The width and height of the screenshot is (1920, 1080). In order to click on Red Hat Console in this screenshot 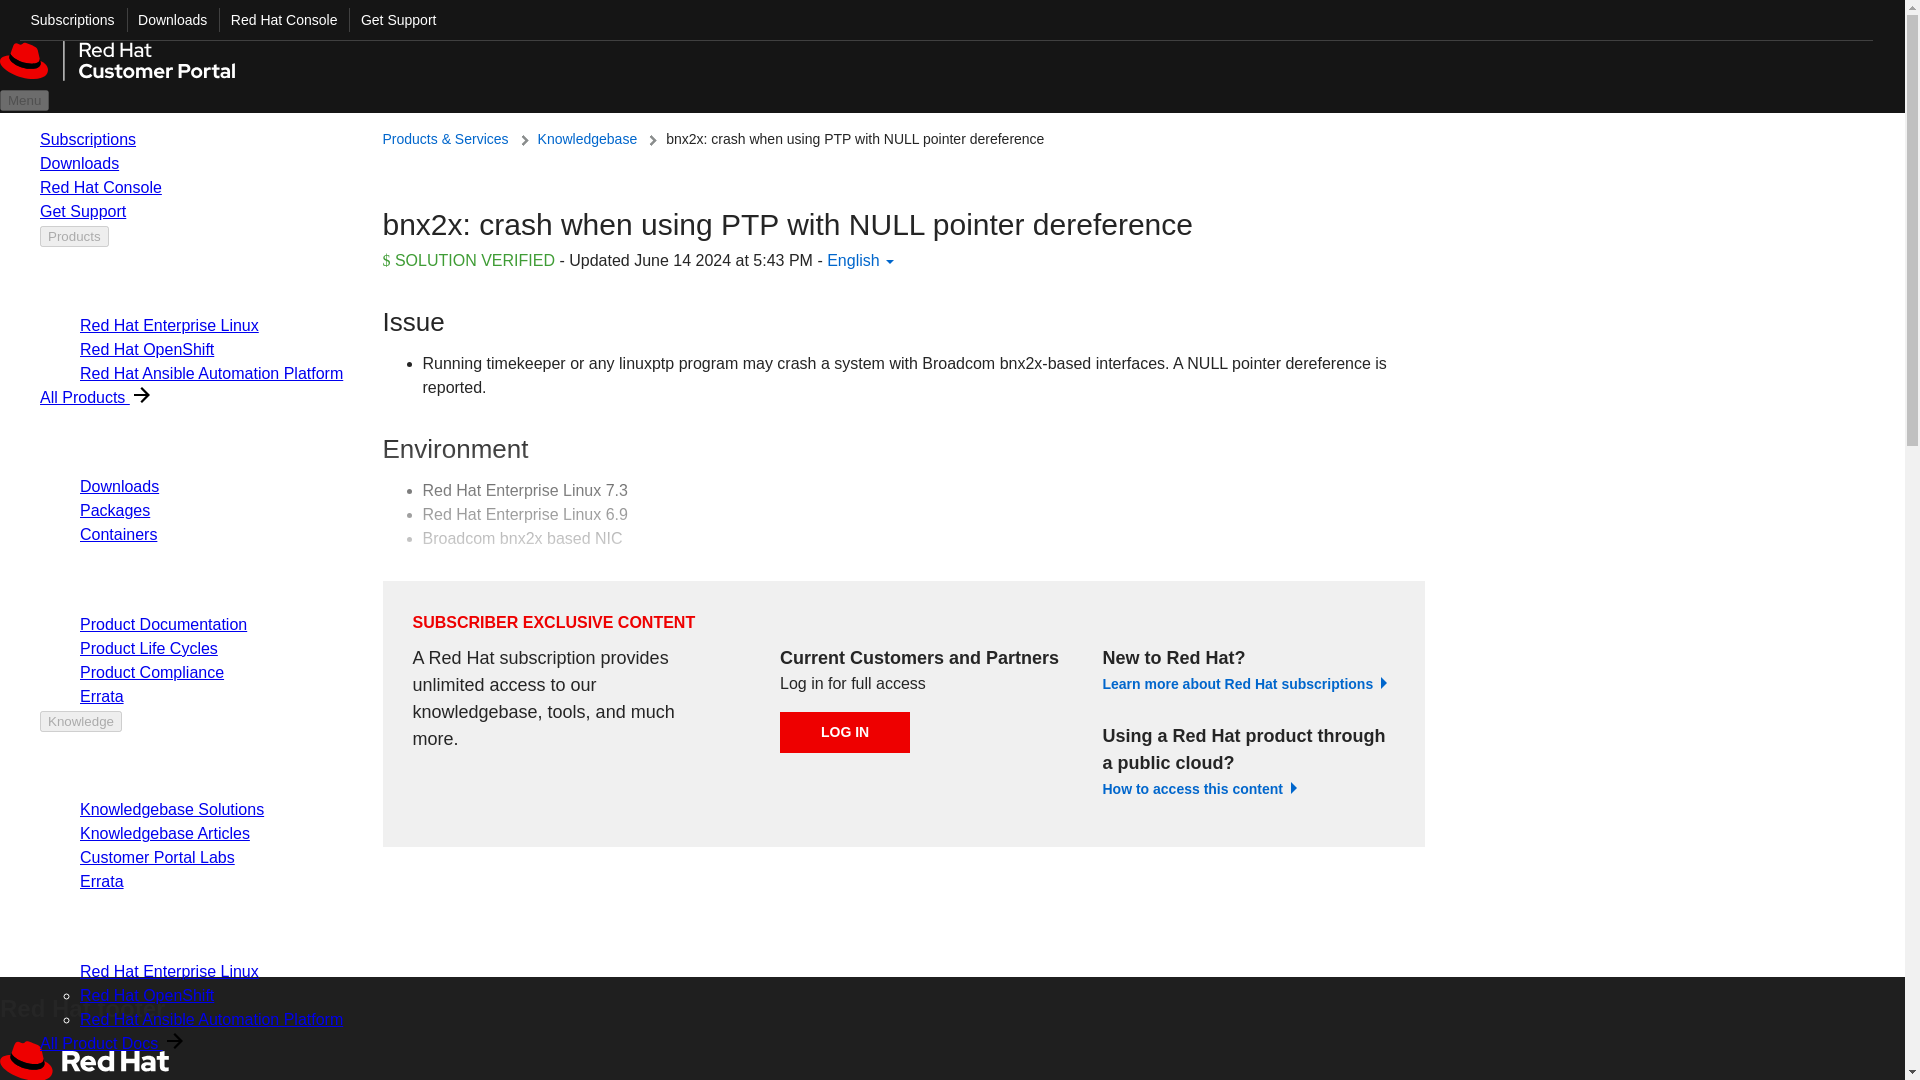, I will do `click(278, 20)`.